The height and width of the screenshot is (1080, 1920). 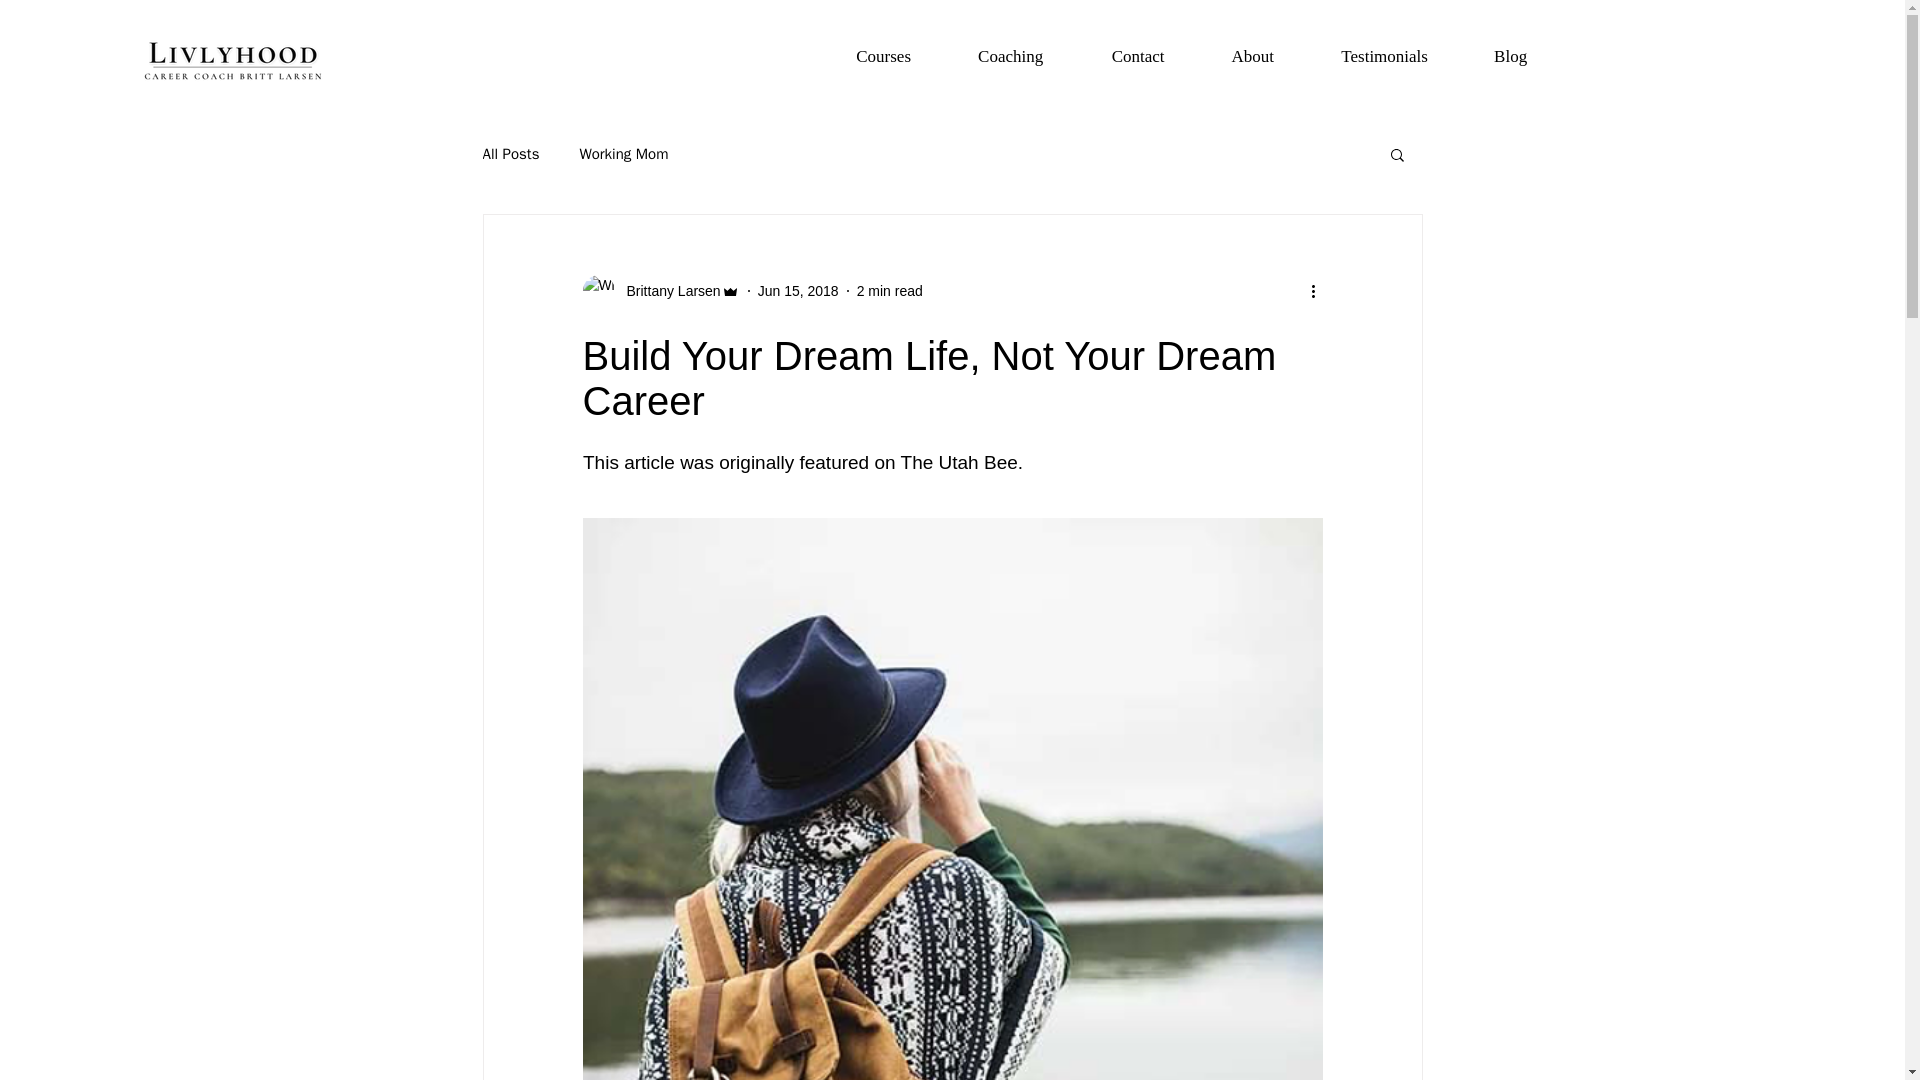 What do you see at coordinates (964, 462) in the screenshot?
I see `The Utah Bee. ` at bounding box center [964, 462].